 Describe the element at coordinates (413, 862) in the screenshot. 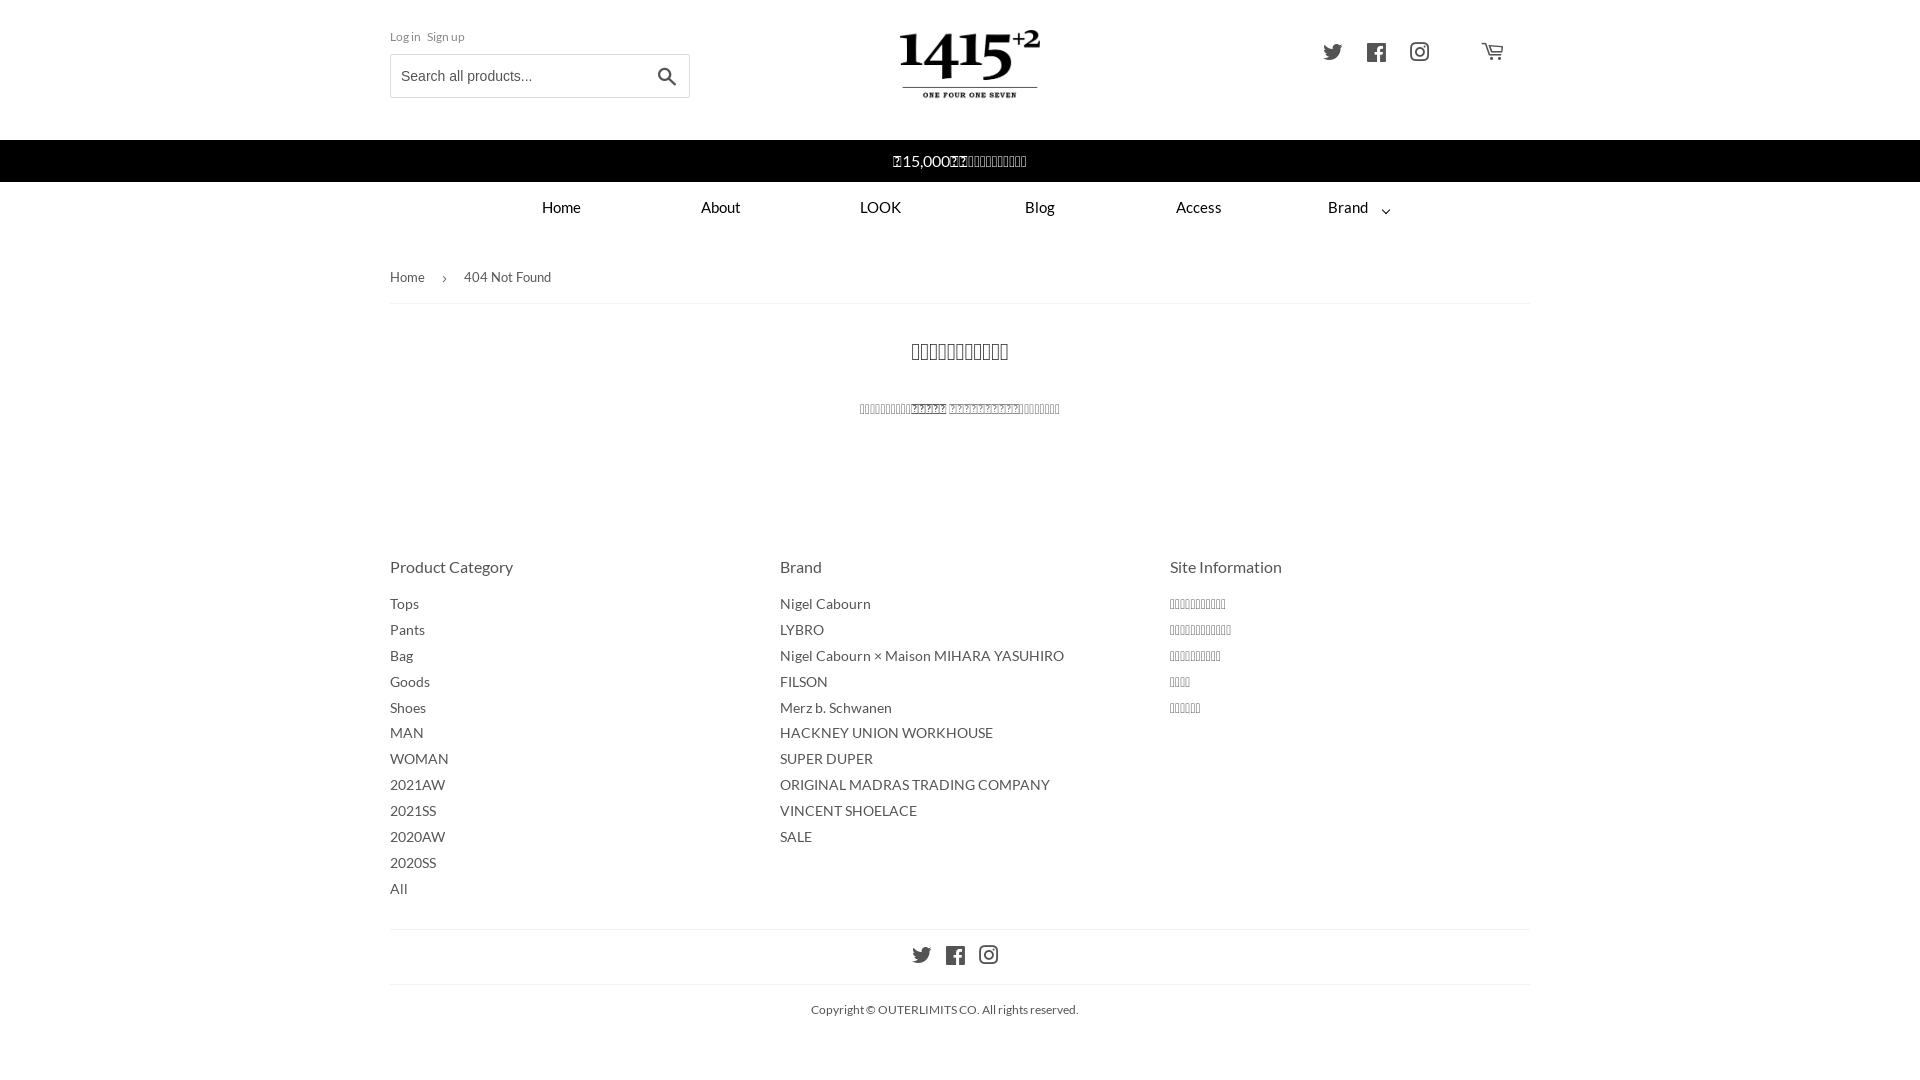

I see `2020SS` at that location.